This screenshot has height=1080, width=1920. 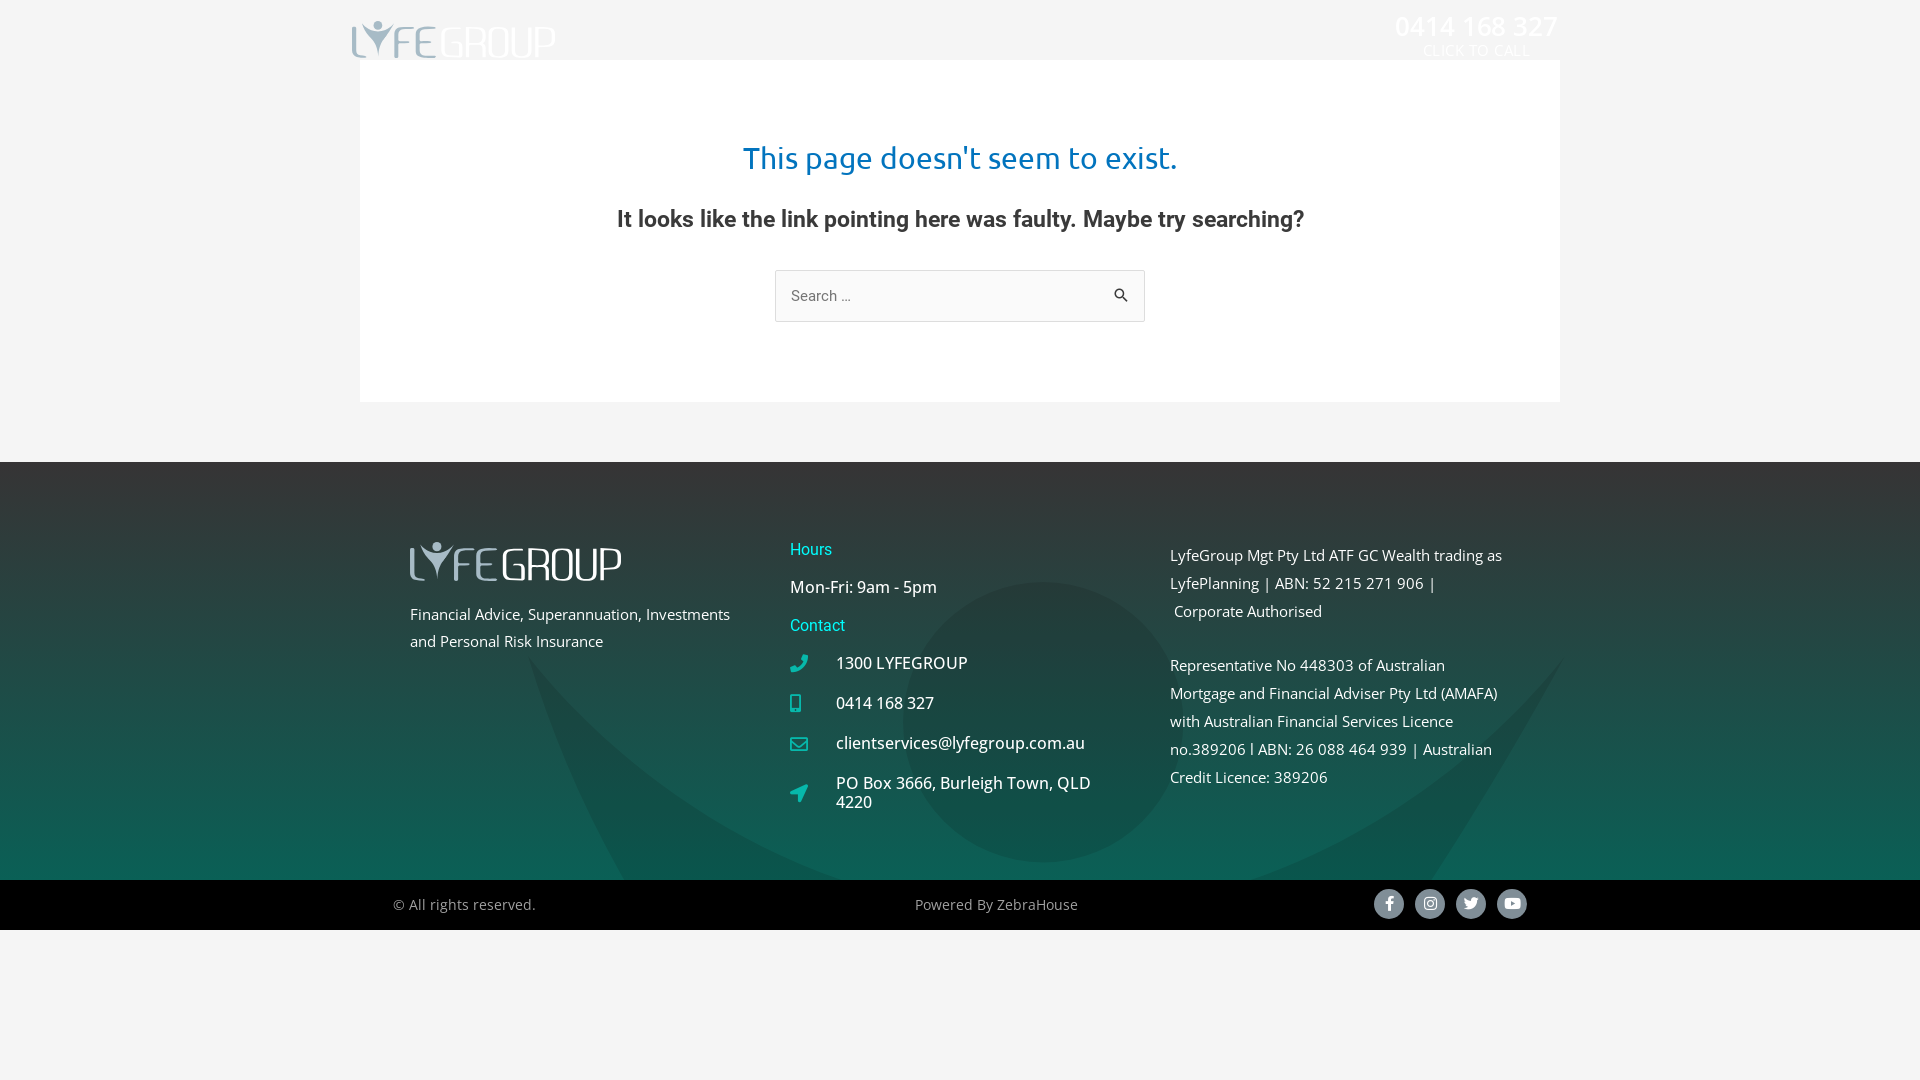 What do you see at coordinates (1122, 297) in the screenshot?
I see `Search` at bounding box center [1122, 297].